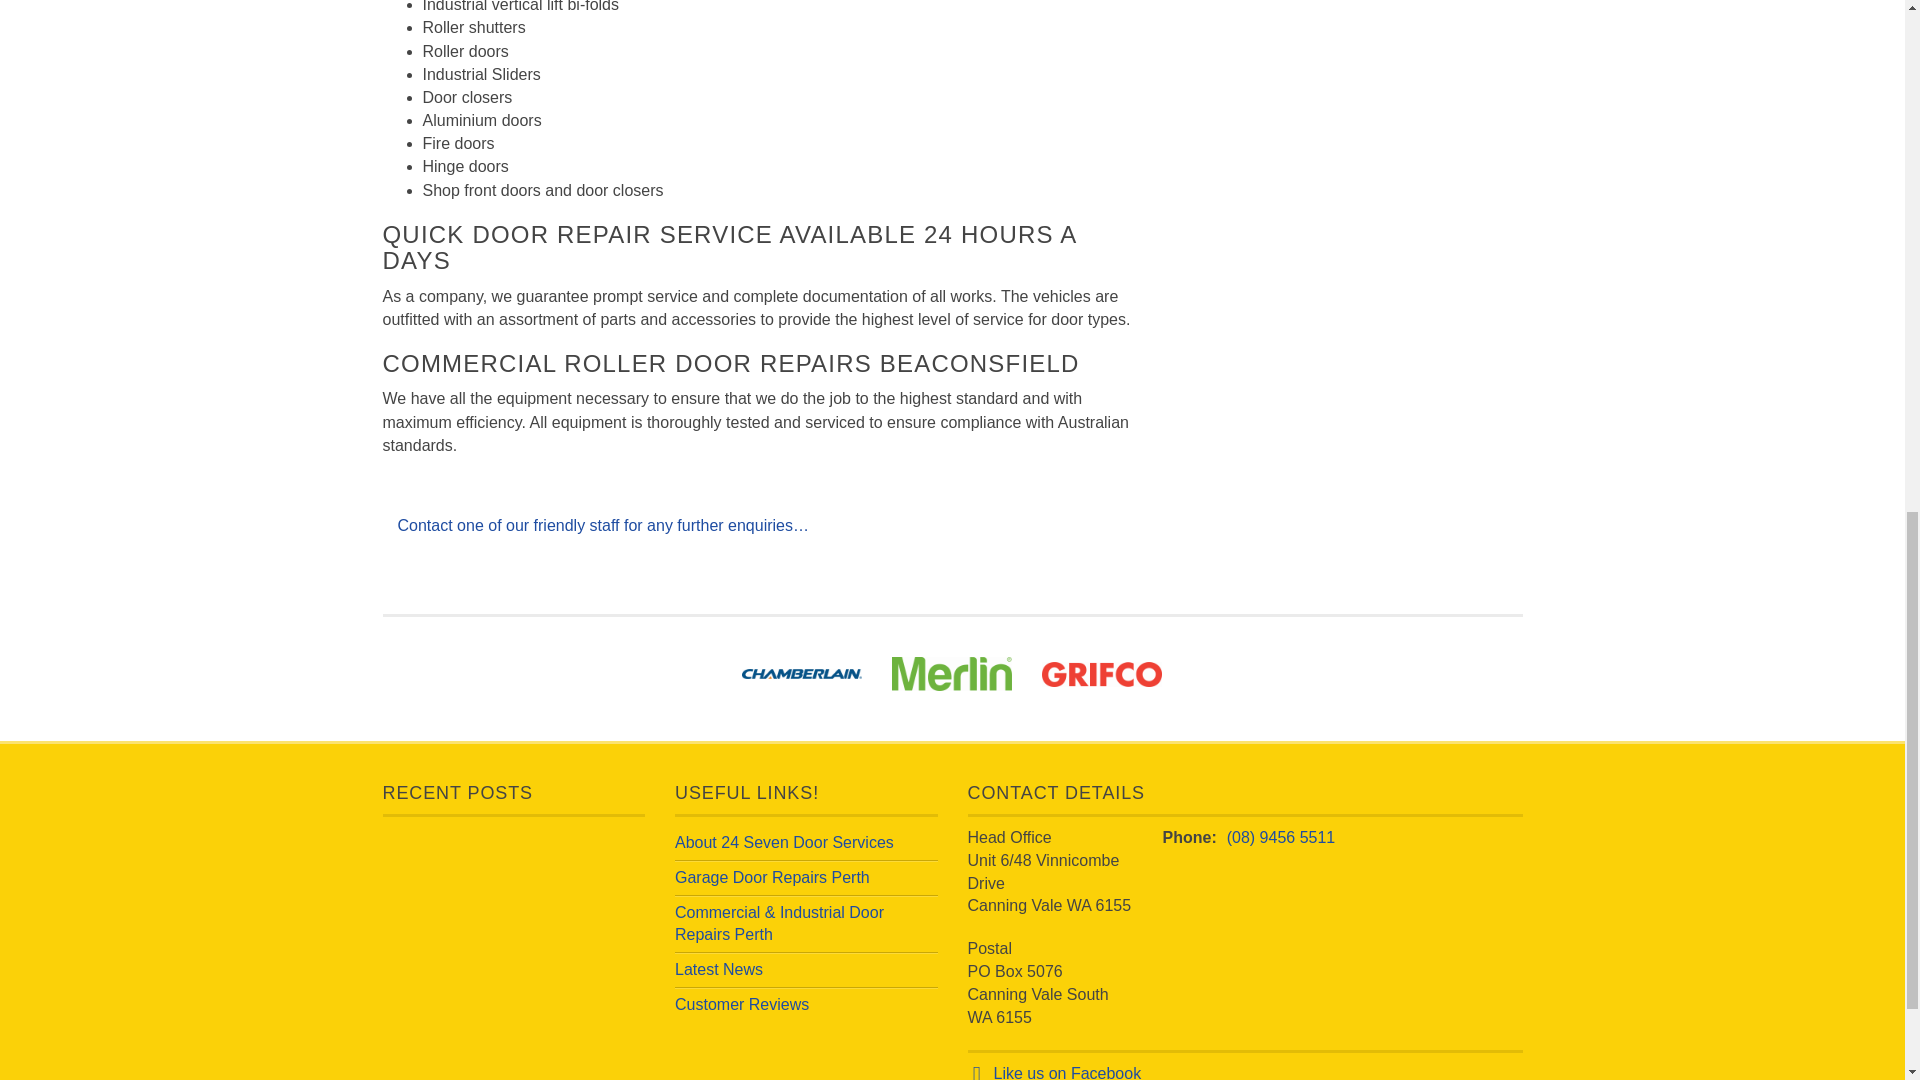 This screenshot has height=1080, width=1920. What do you see at coordinates (784, 842) in the screenshot?
I see `About 24 Seven Door Services` at bounding box center [784, 842].